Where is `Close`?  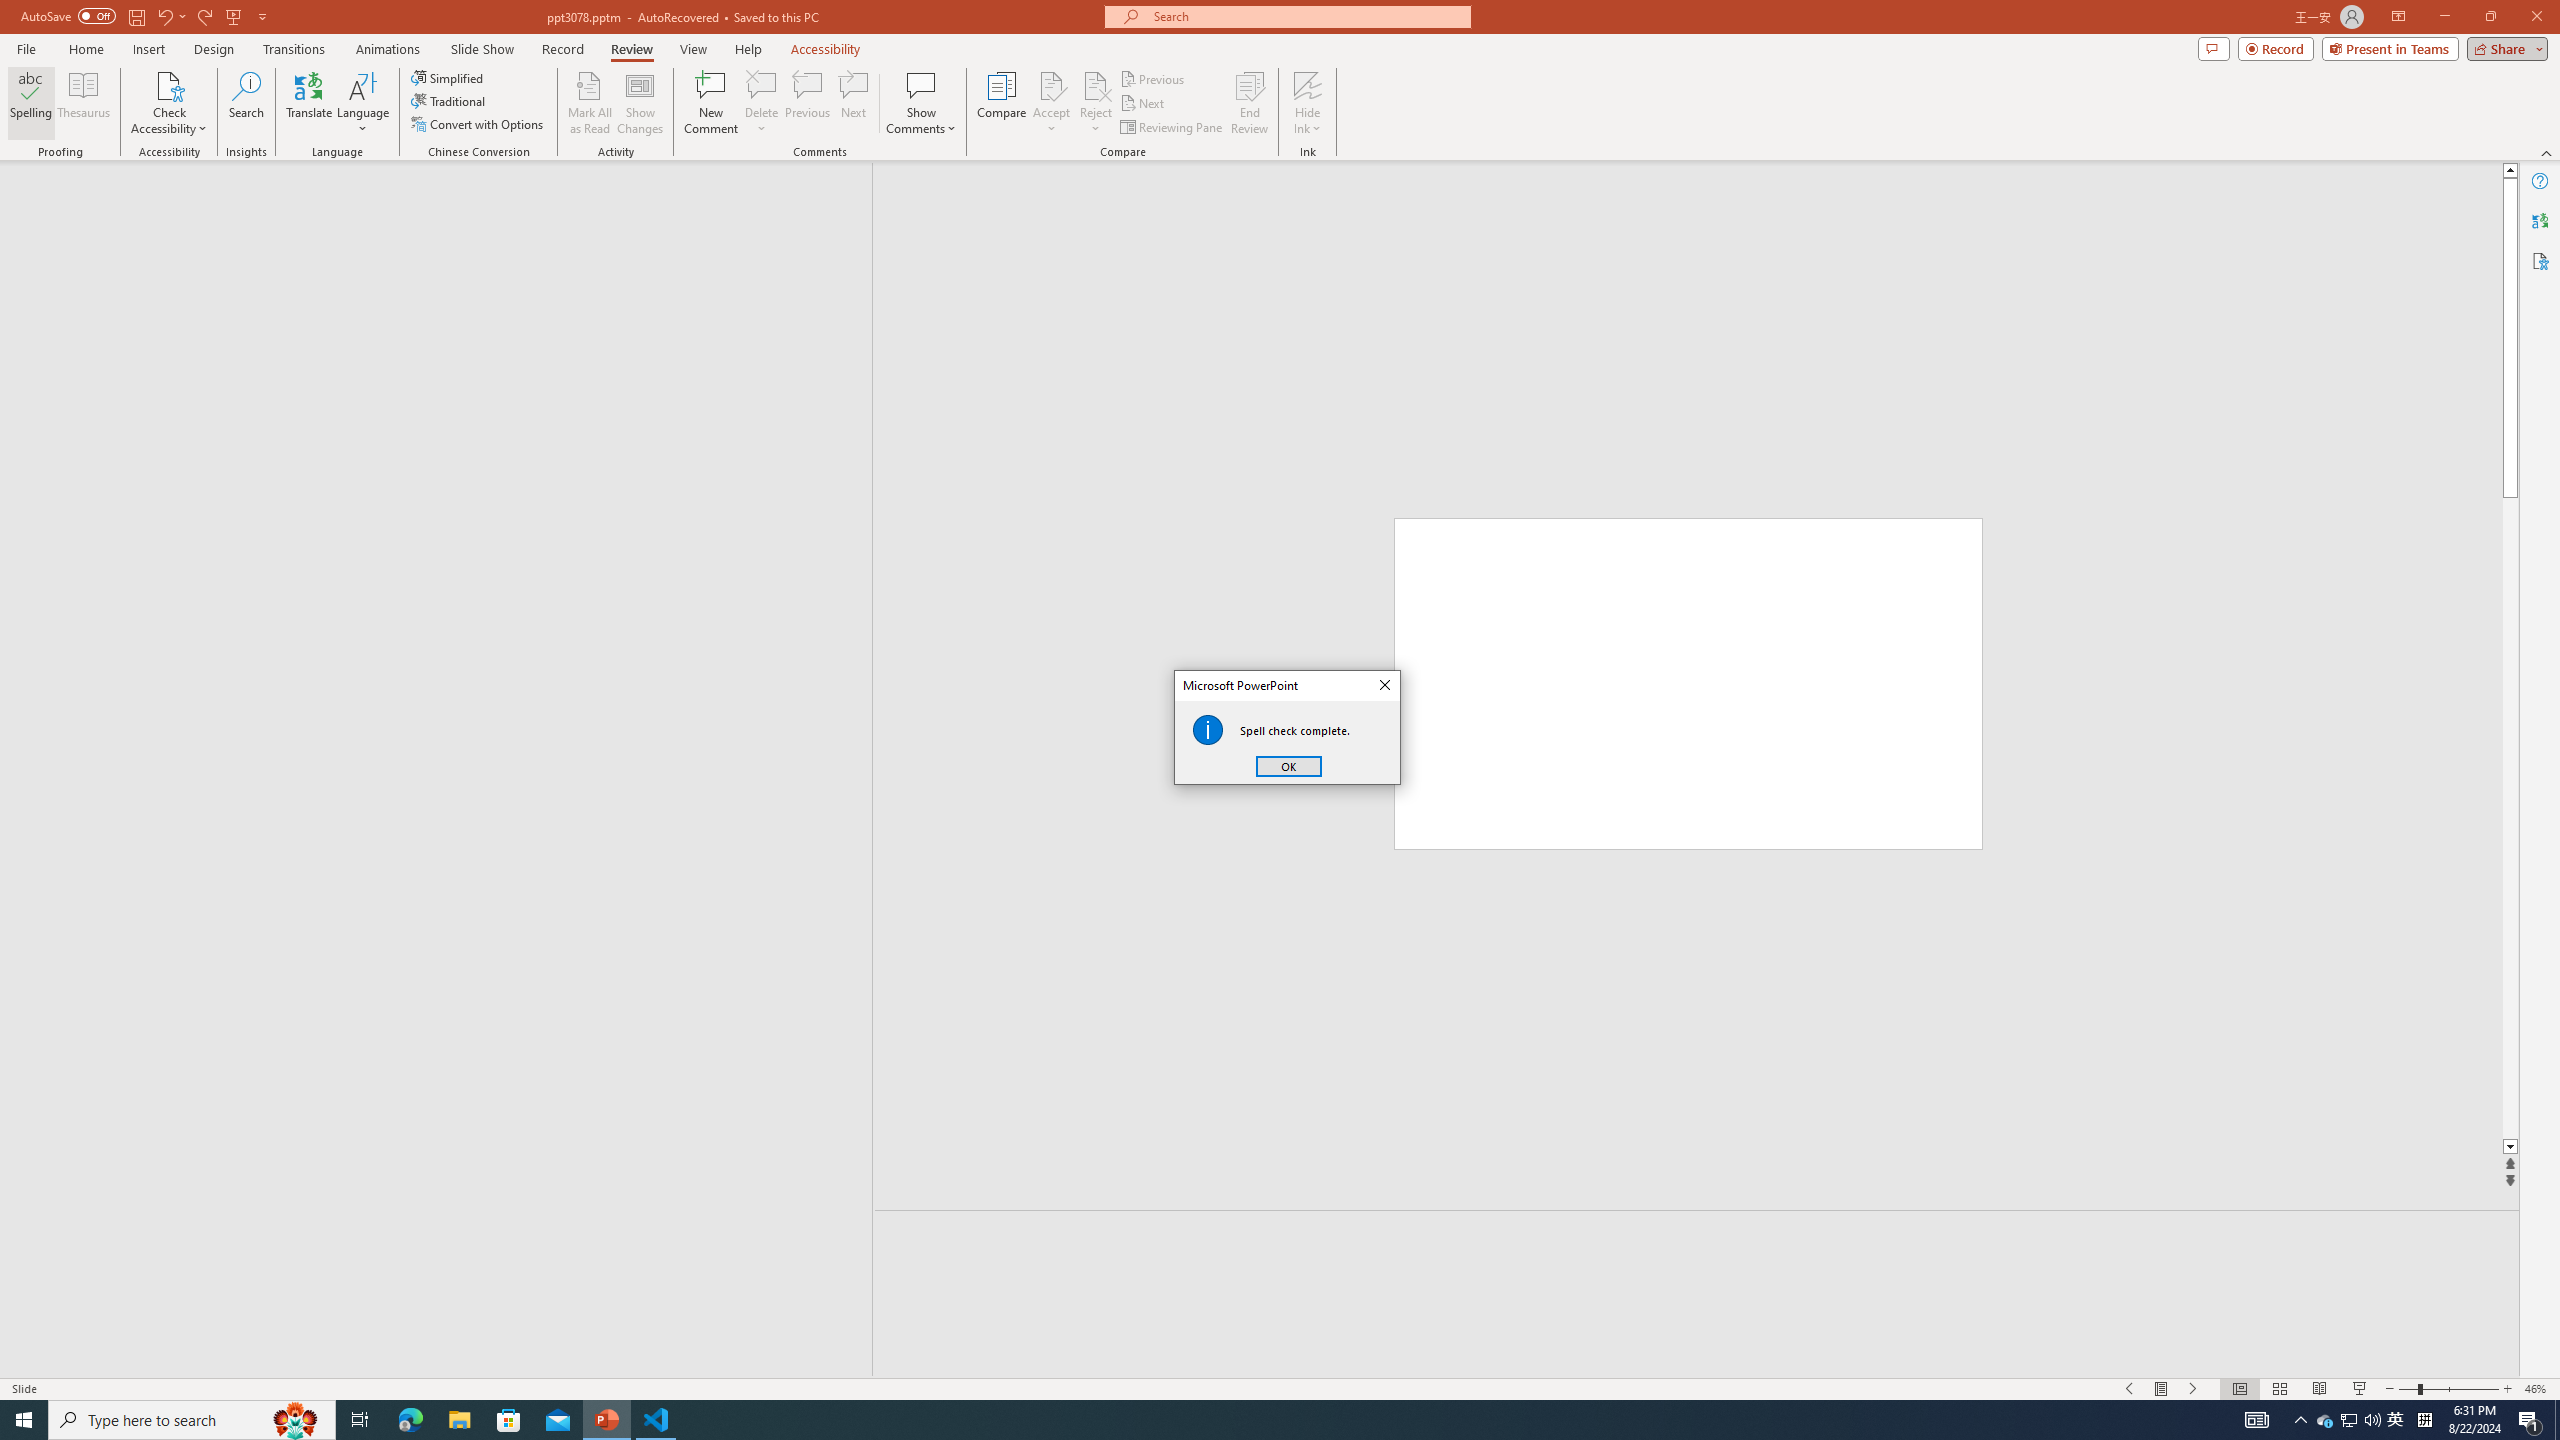
Close is located at coordinates (1384, 686).